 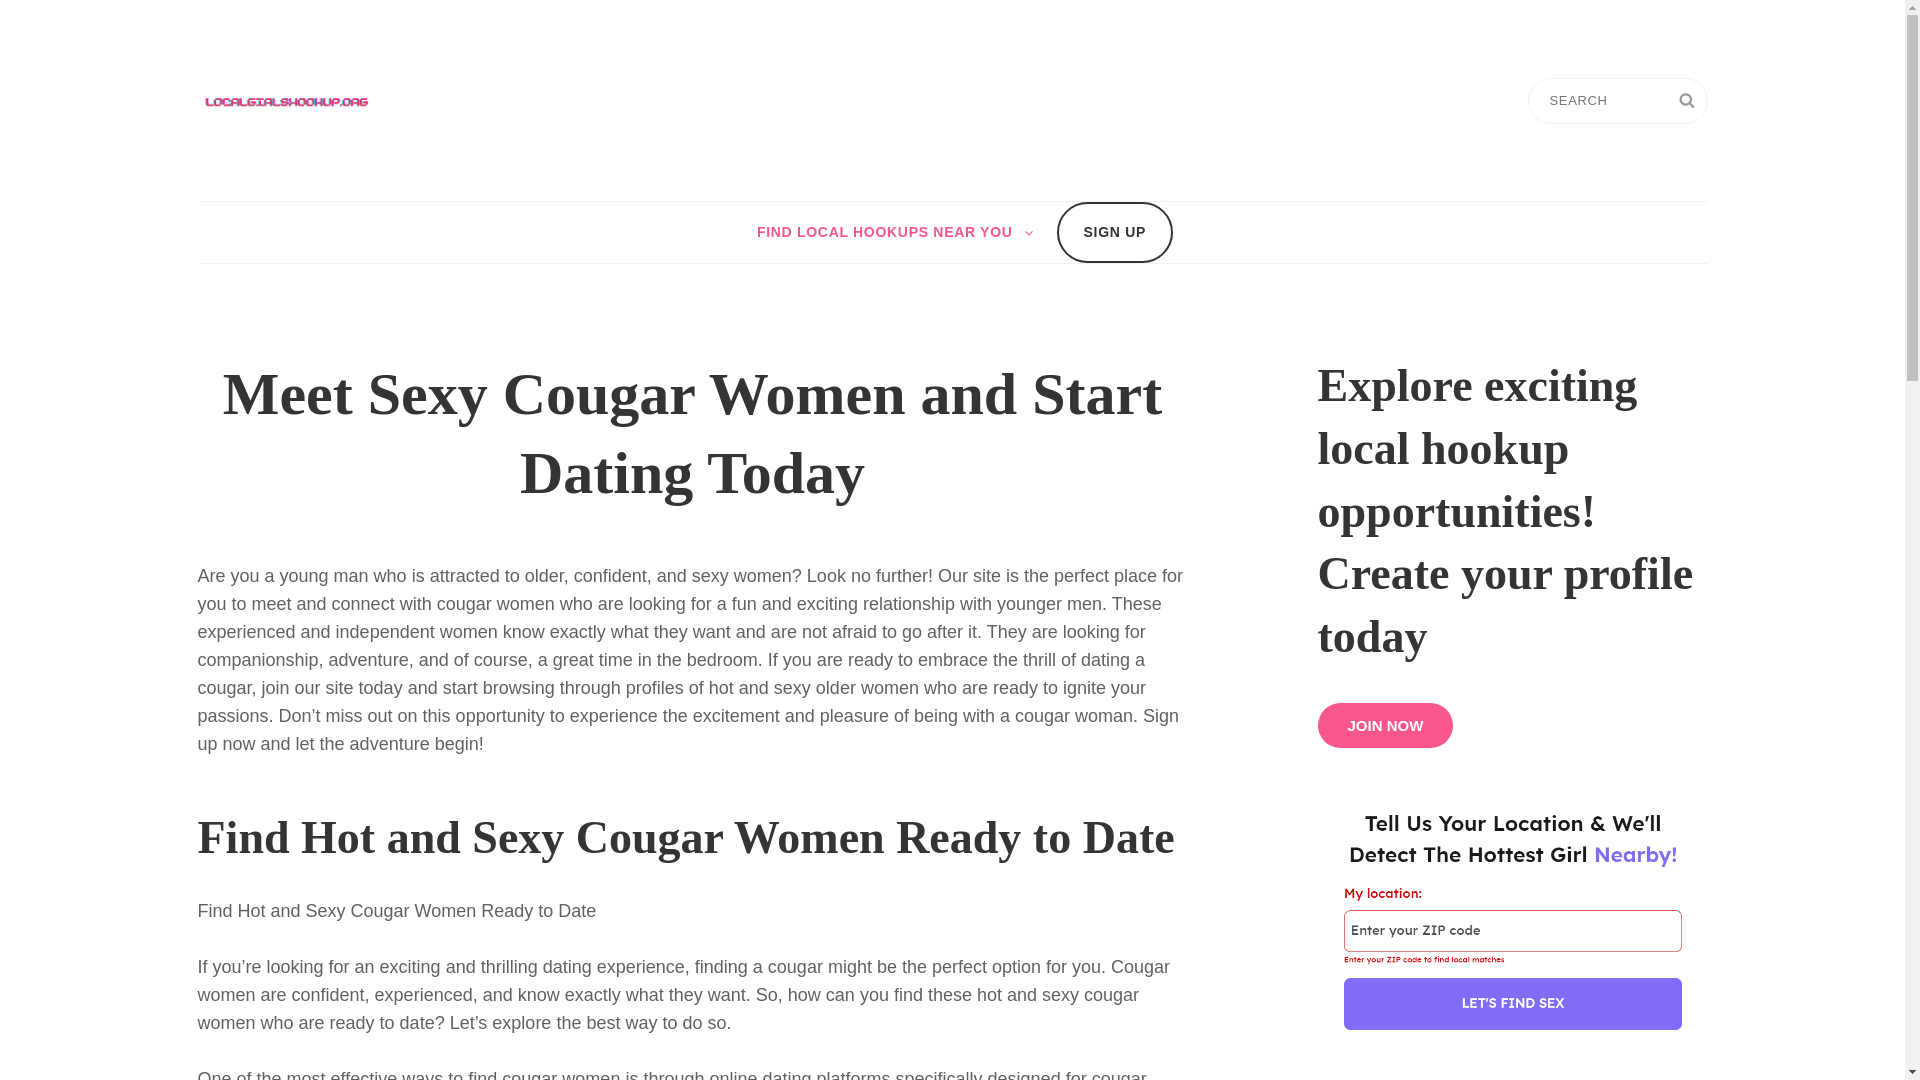 What do you see at coordinates (1115, 232) in the screenshot?
I see `SIGN UP` at bounding box center [1115, 232].